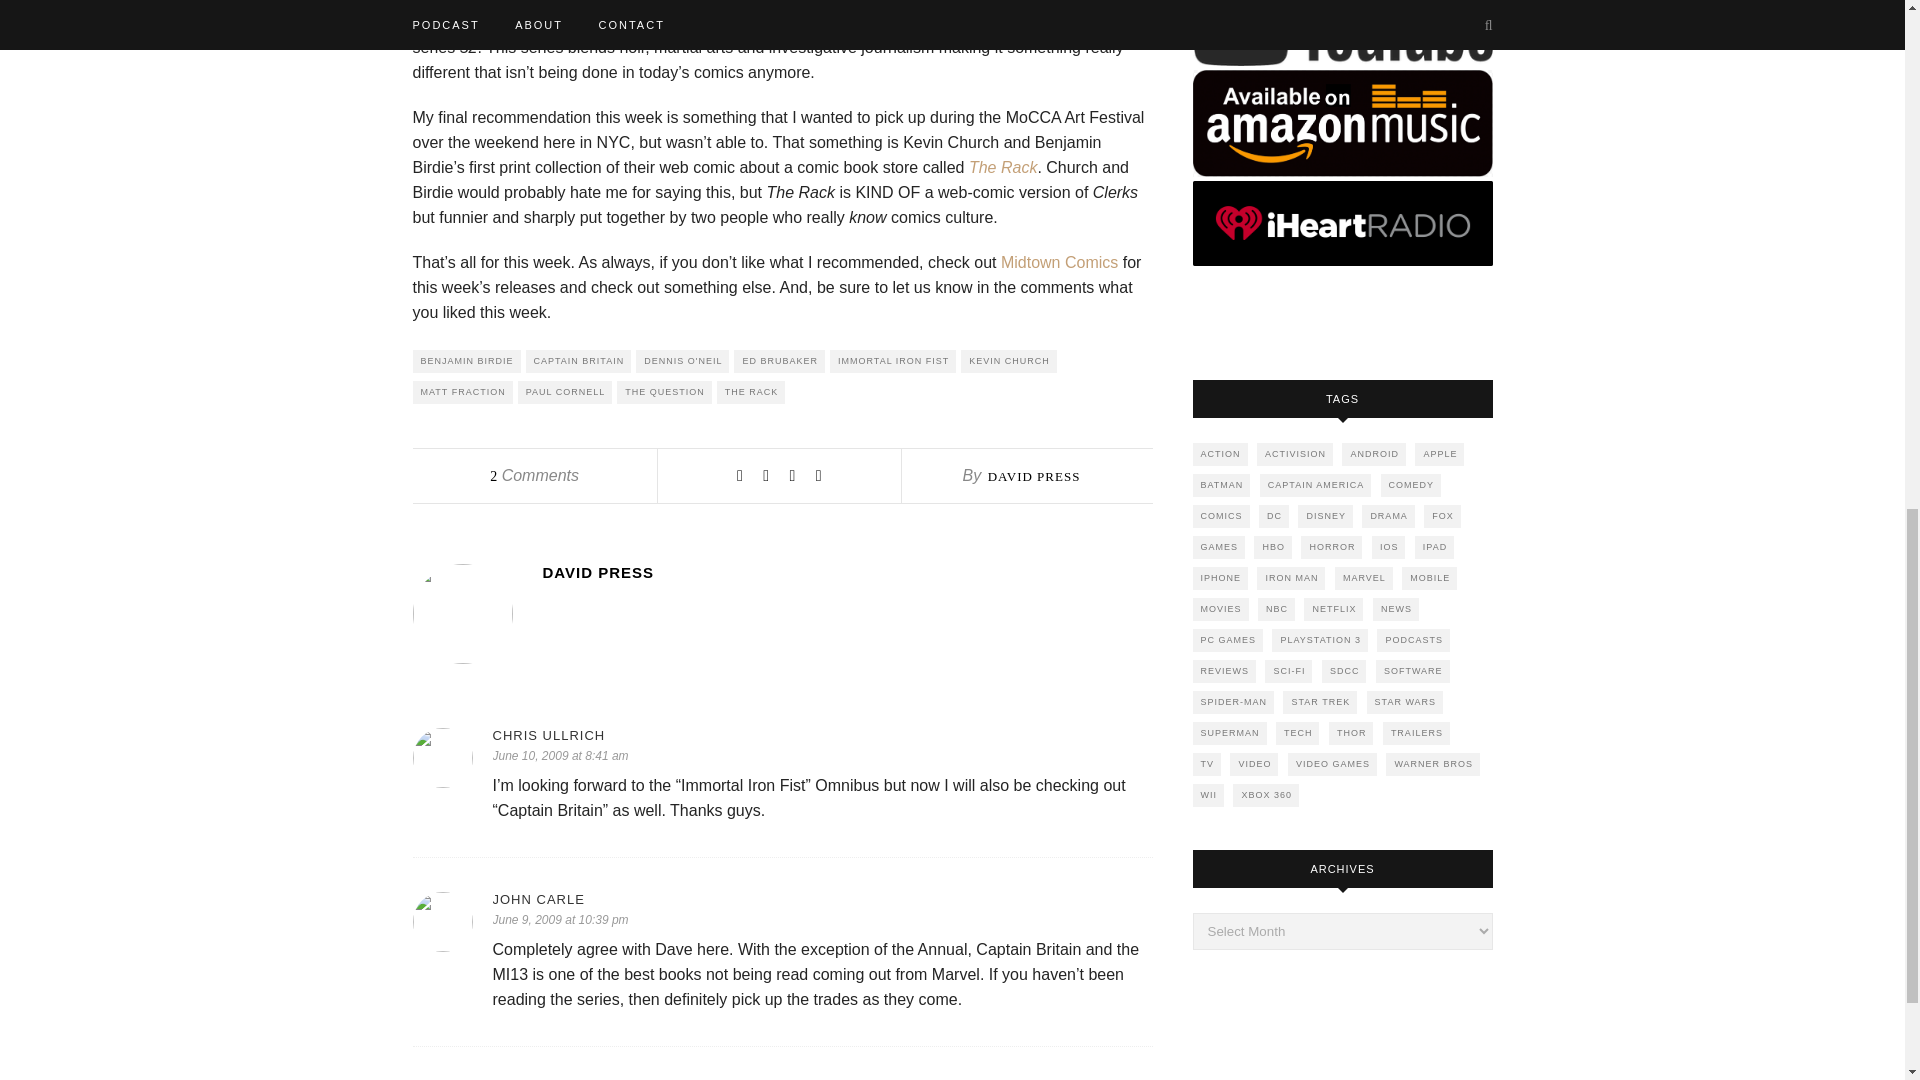 The image size is (1920, 1080). What do you see at coordinates (466, 360) in the screenshot?
I see `BENJAMIN BIRDIE` at bounding box center [466, 360].